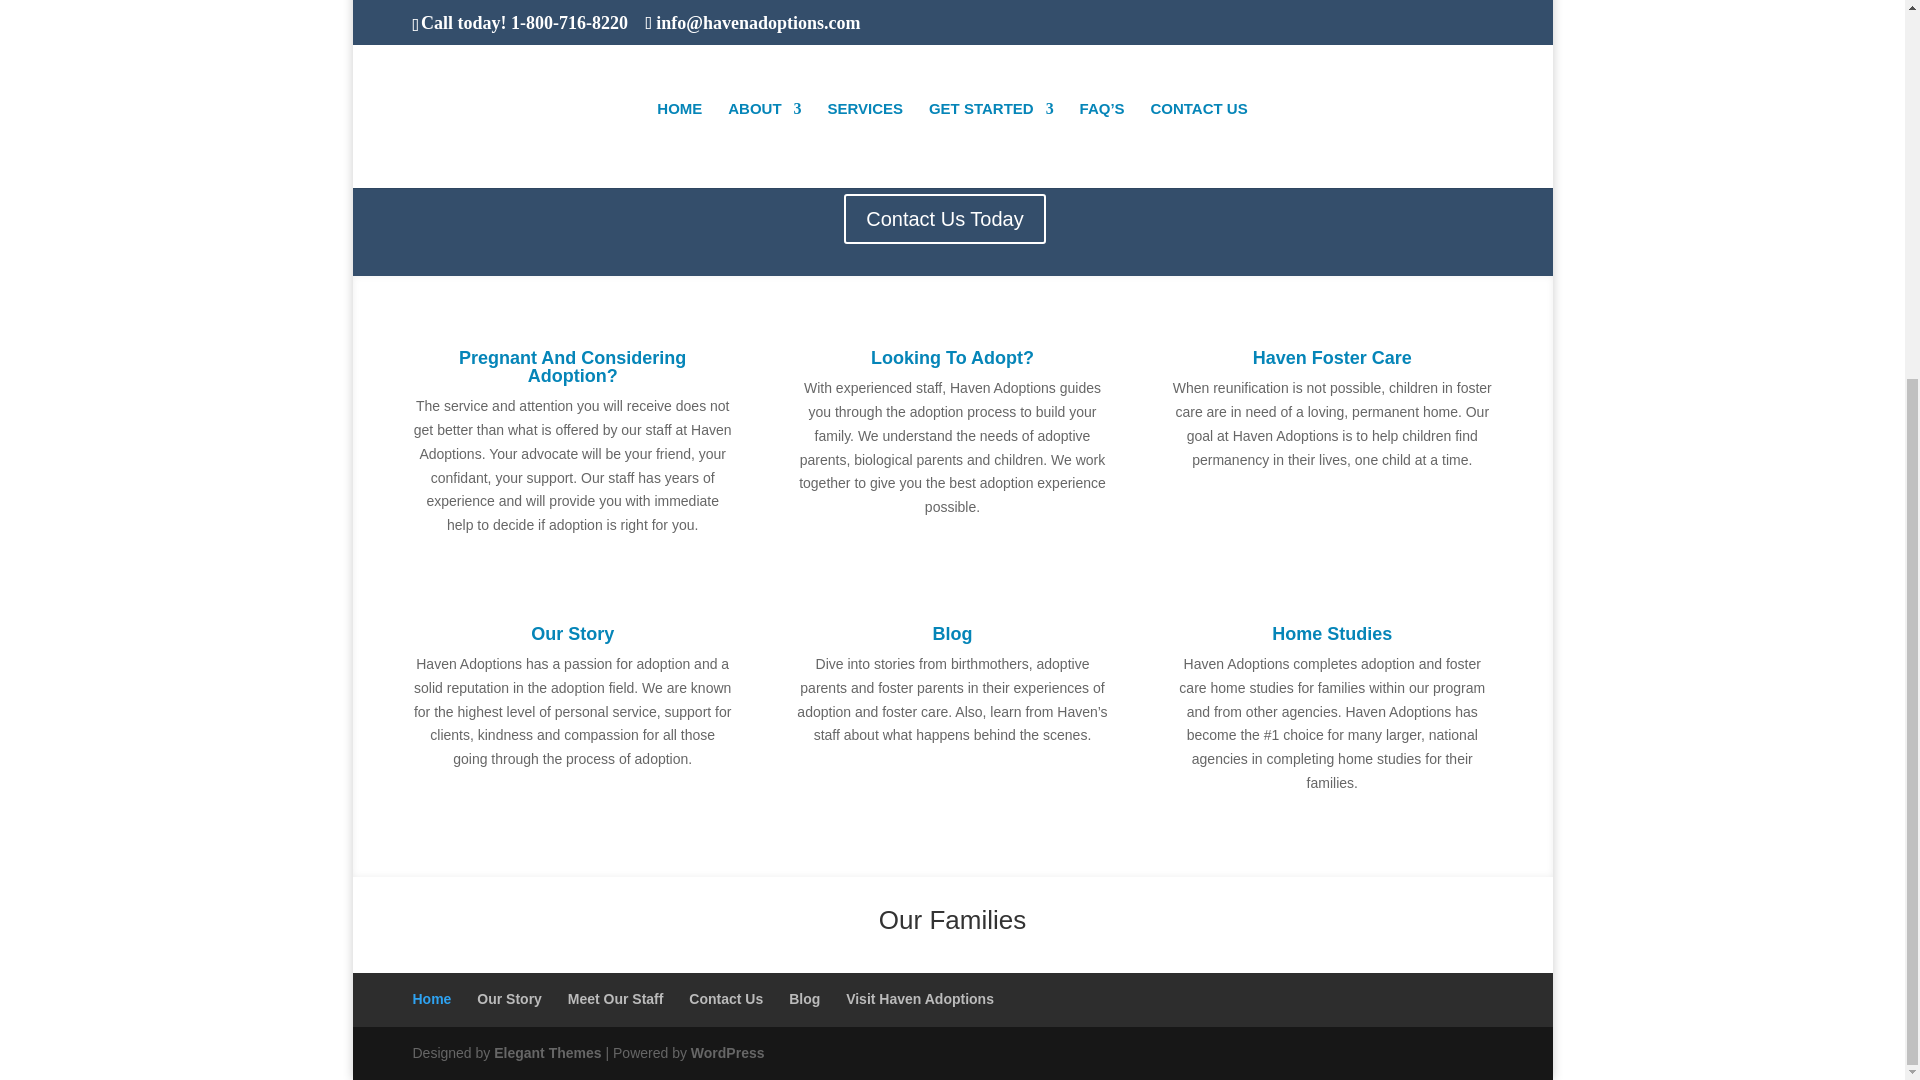 Image resolution: width=1920 pixels, height=1080 pixels. Describe the element at coordinates (546, 1052) in the screenshot. I see `Premium WordPress Themes` at that location.